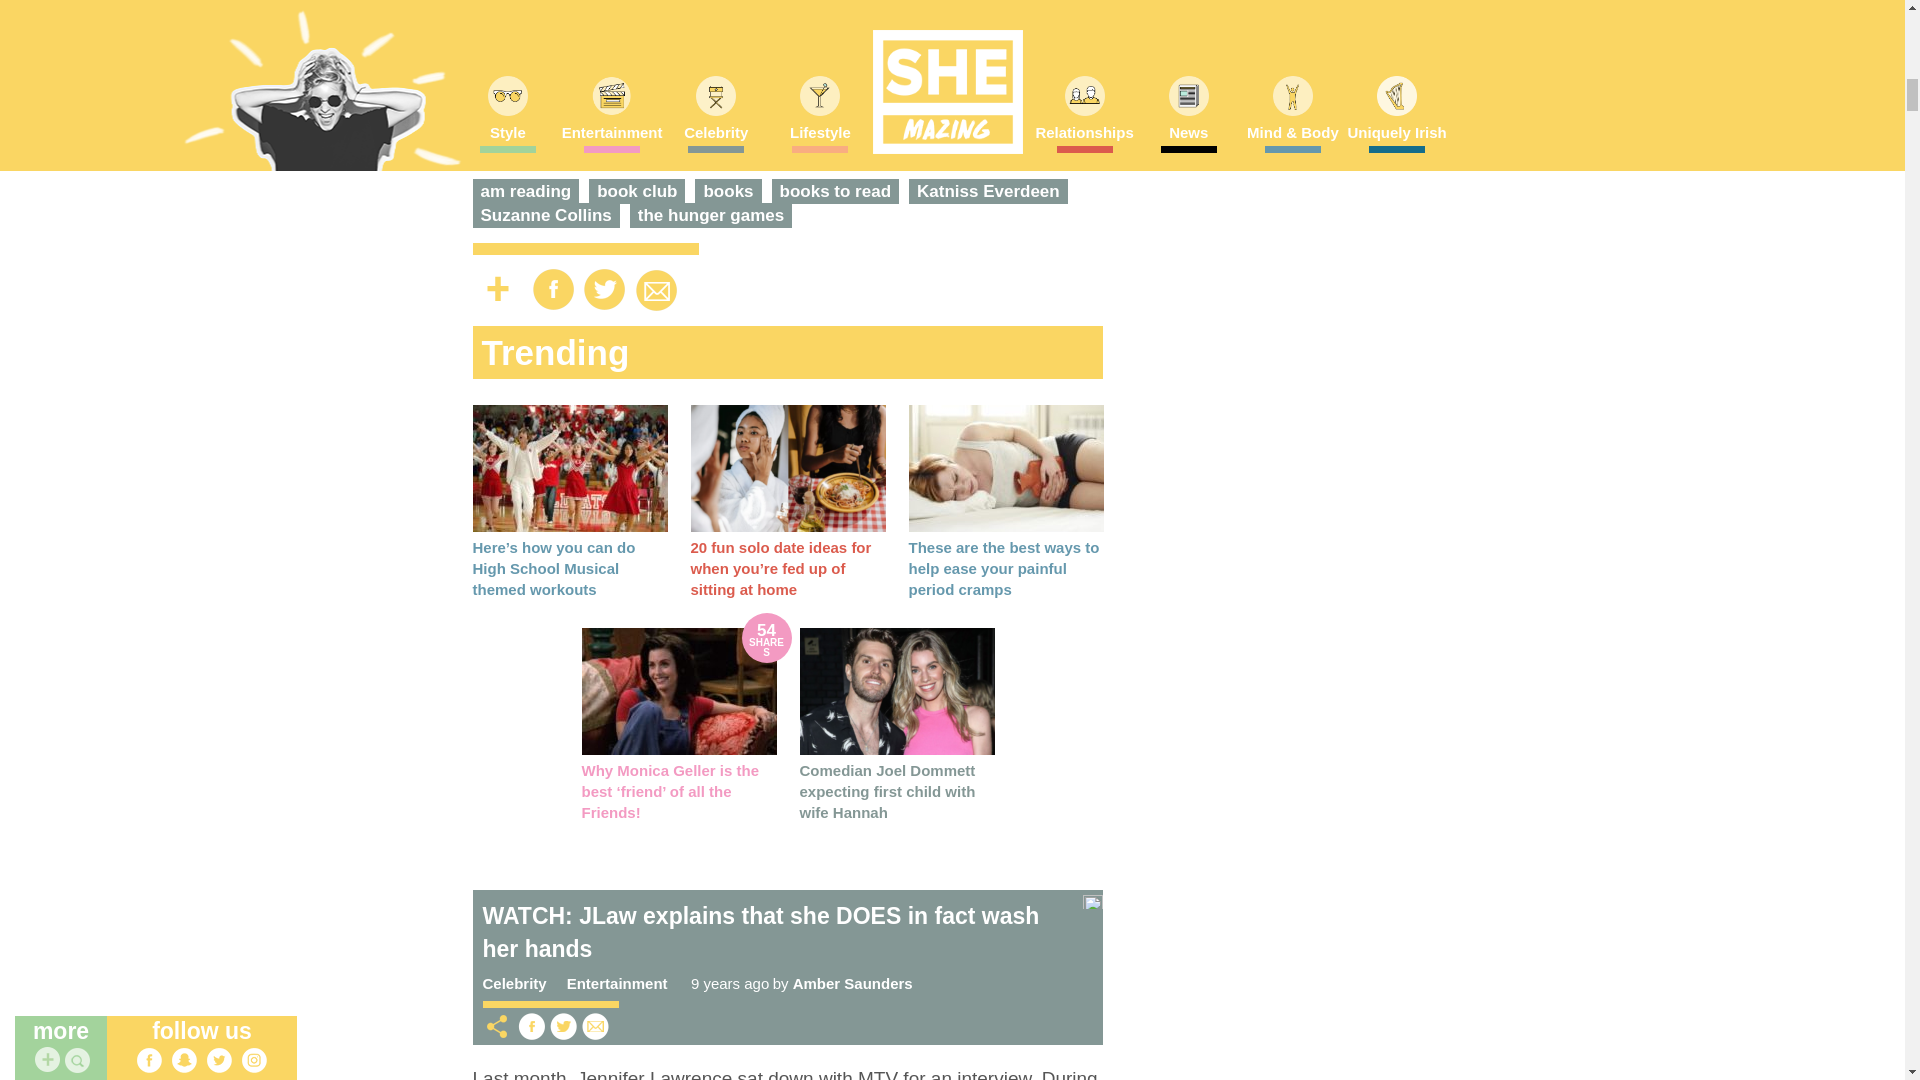 Image resolution: width=1920 pixels, height=1080 pixels. I want to click on WATCH: JLaw explains that she DOES in fact wash her hands, so click(760, 932).